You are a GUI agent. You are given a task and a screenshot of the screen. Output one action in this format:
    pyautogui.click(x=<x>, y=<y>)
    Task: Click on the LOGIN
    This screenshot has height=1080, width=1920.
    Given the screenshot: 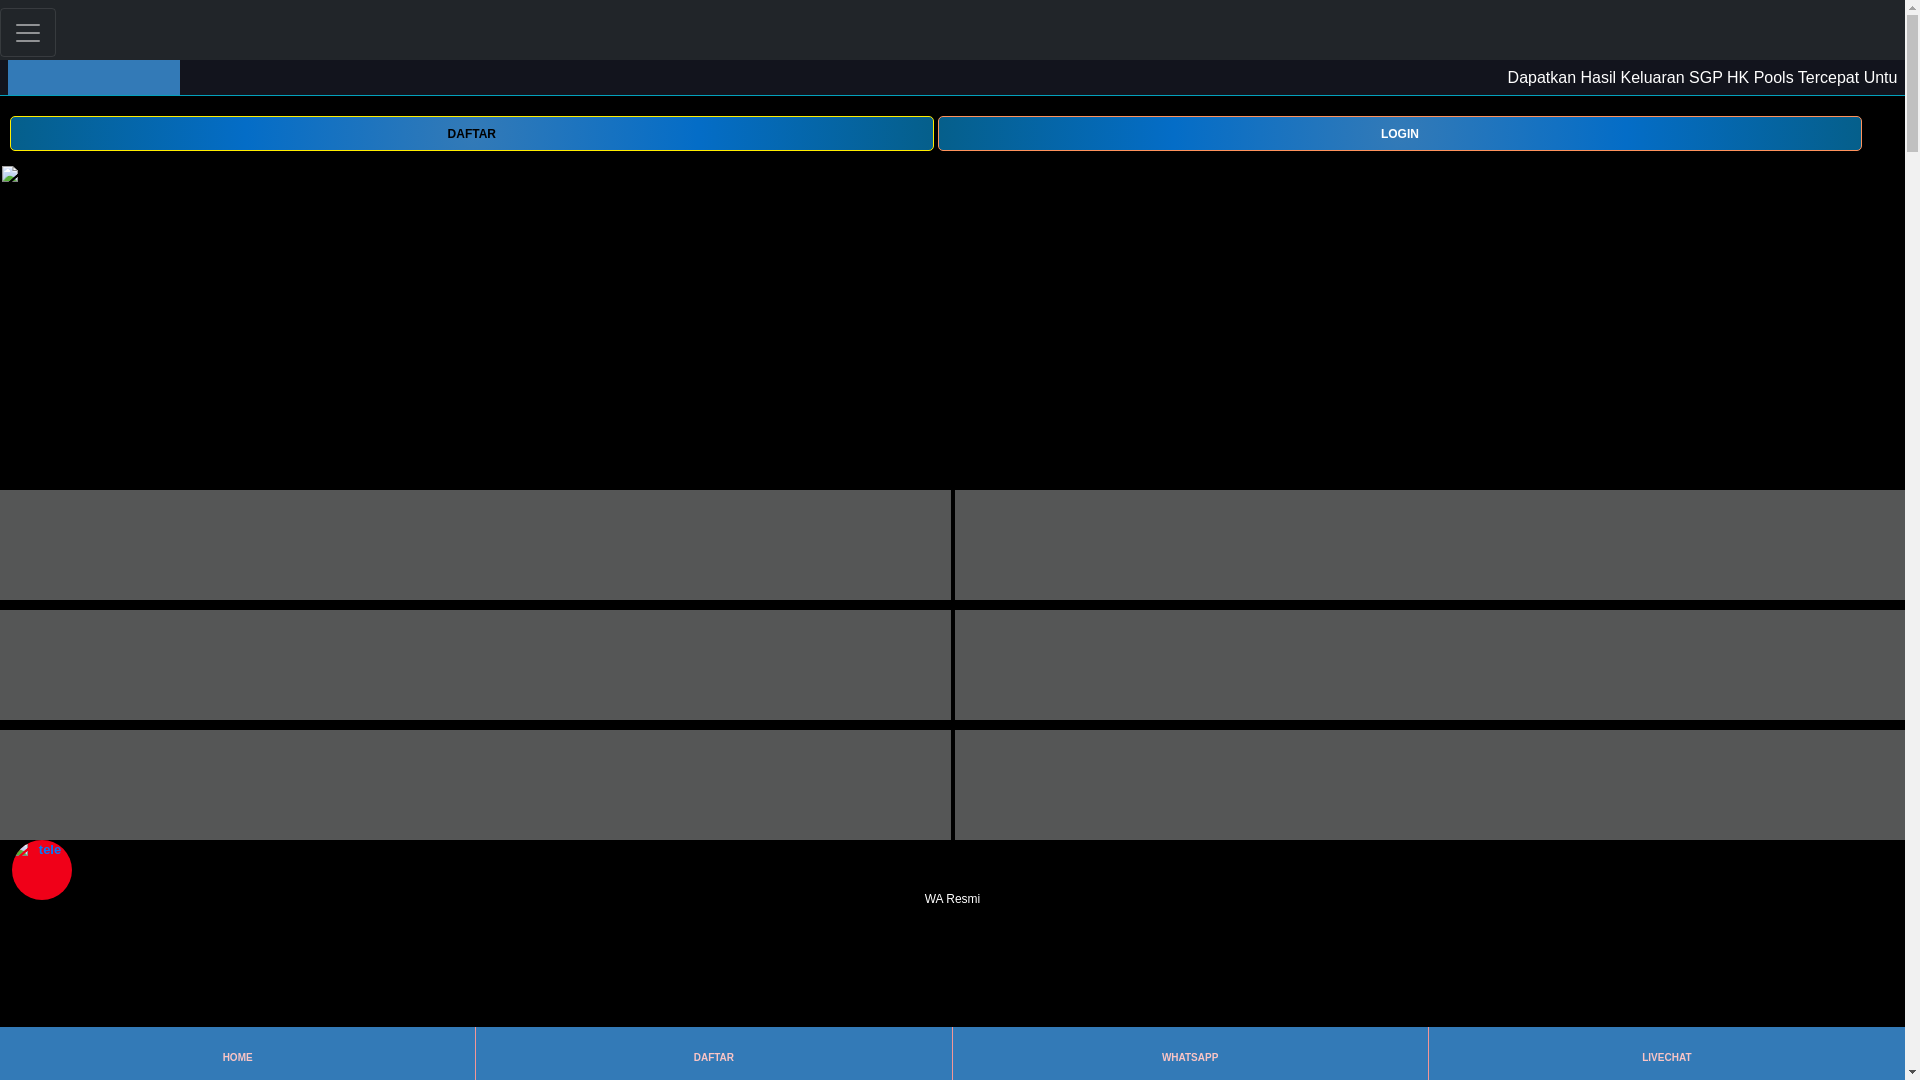 What is the action you would take?
    pyautogui.click(x=1400, y=133)
    